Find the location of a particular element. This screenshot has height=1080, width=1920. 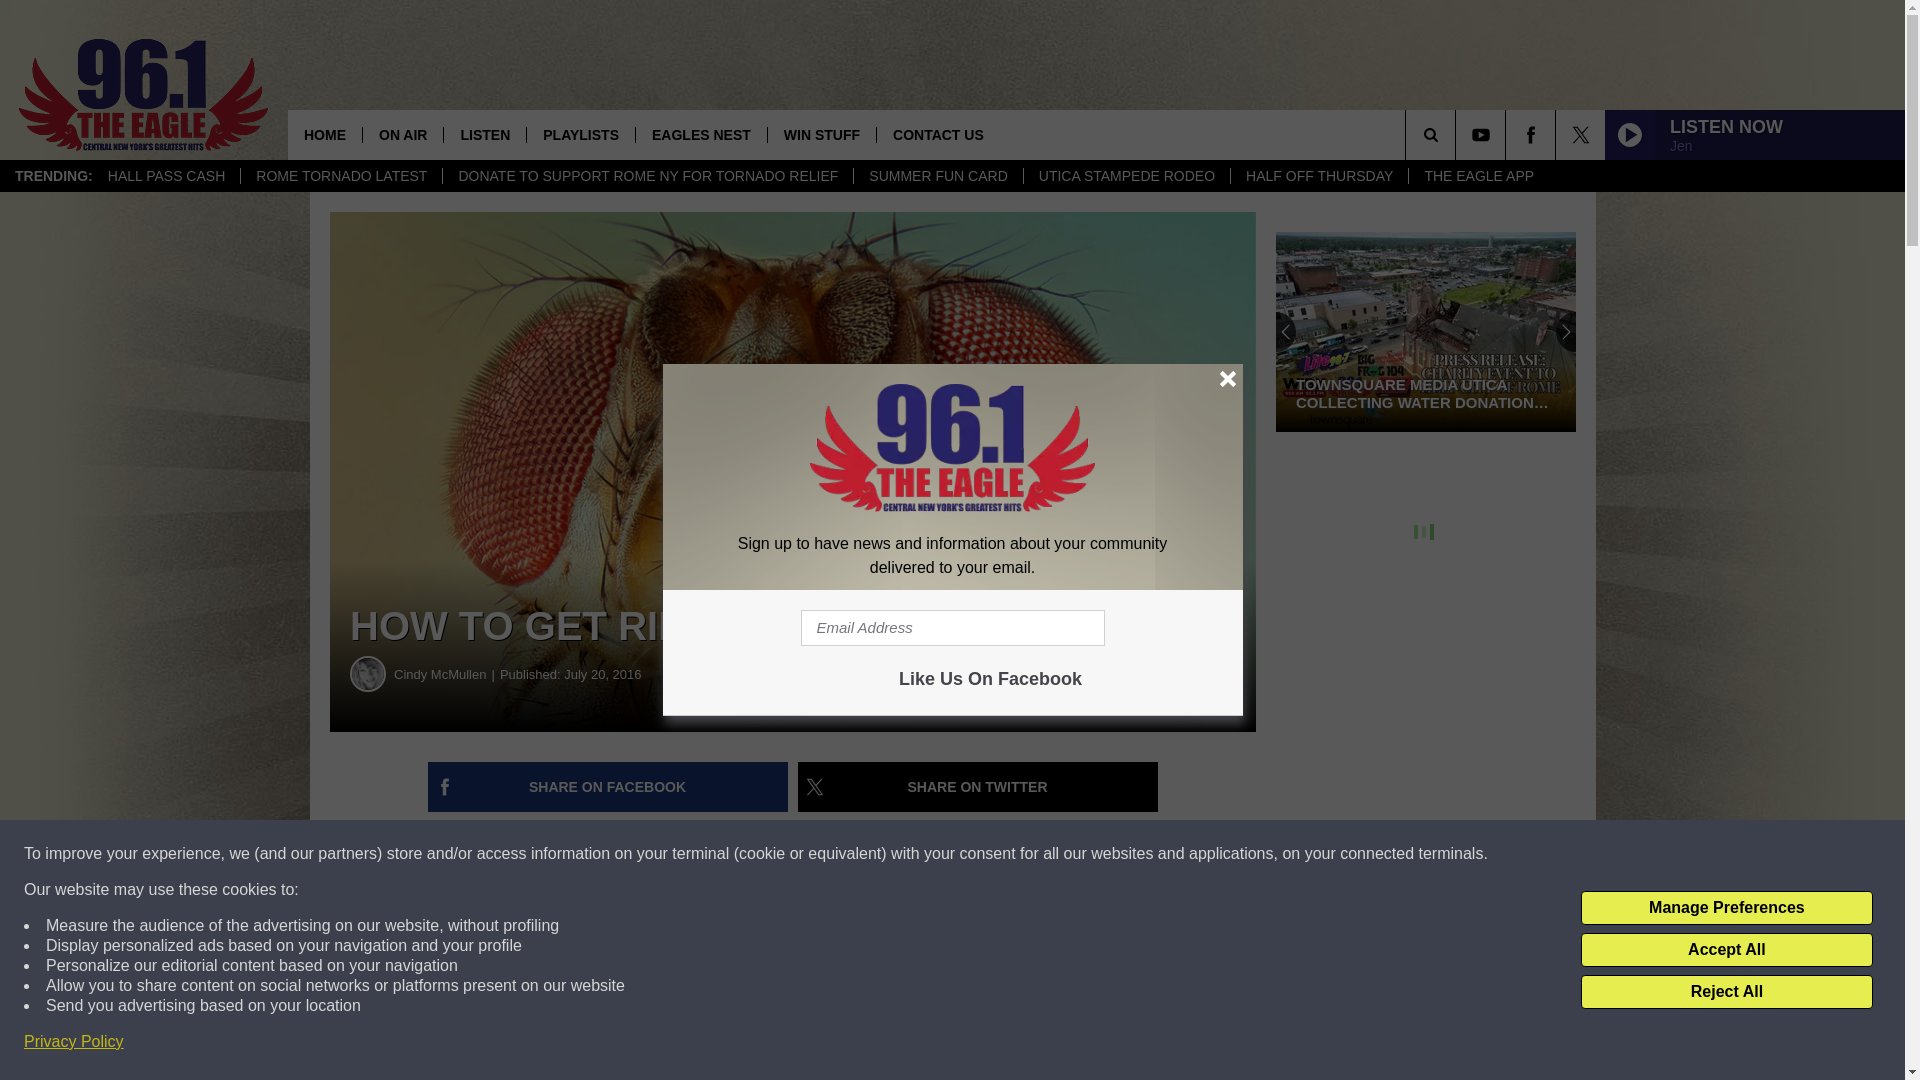

ON AIR is located at coordinates (402, 134).